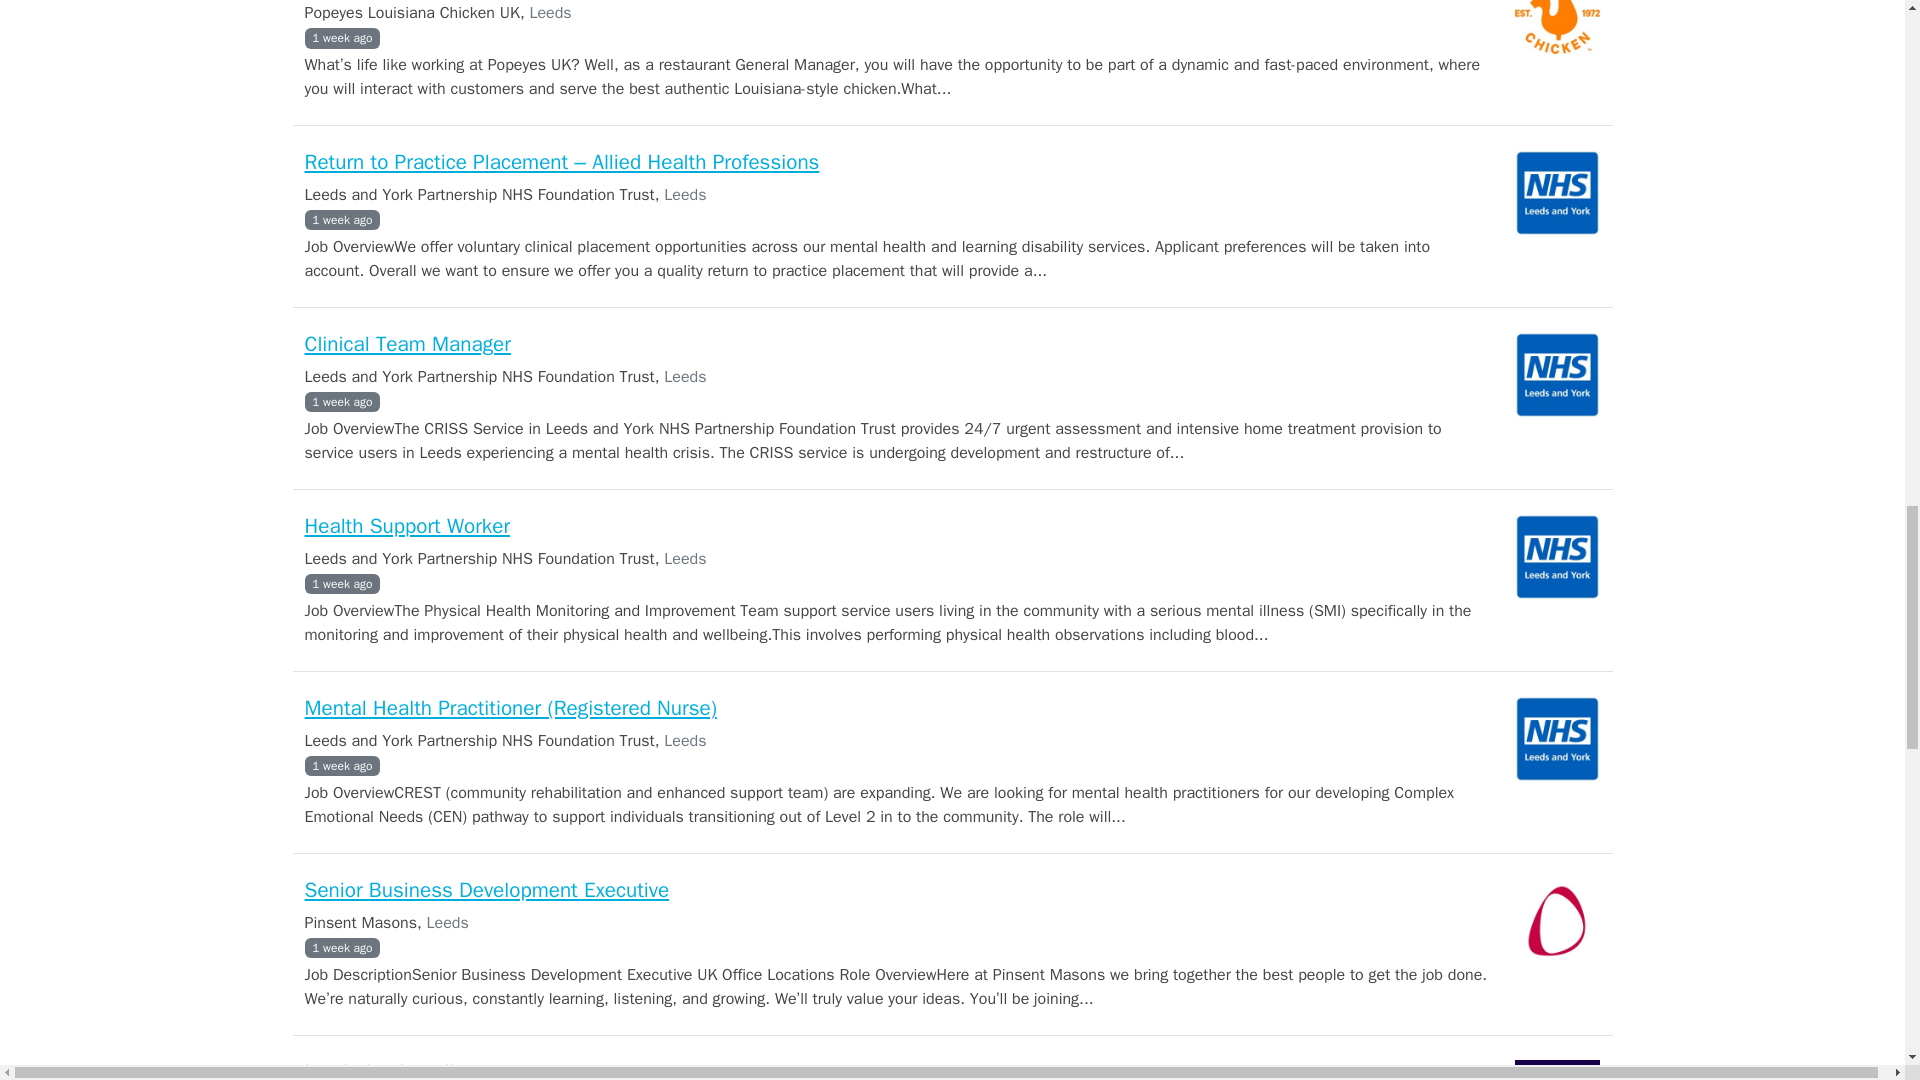  What do you see at coordinates (486, 889) in the screenshot?
I see `Senior Business Development Executive` at bounding box center [486, 889].